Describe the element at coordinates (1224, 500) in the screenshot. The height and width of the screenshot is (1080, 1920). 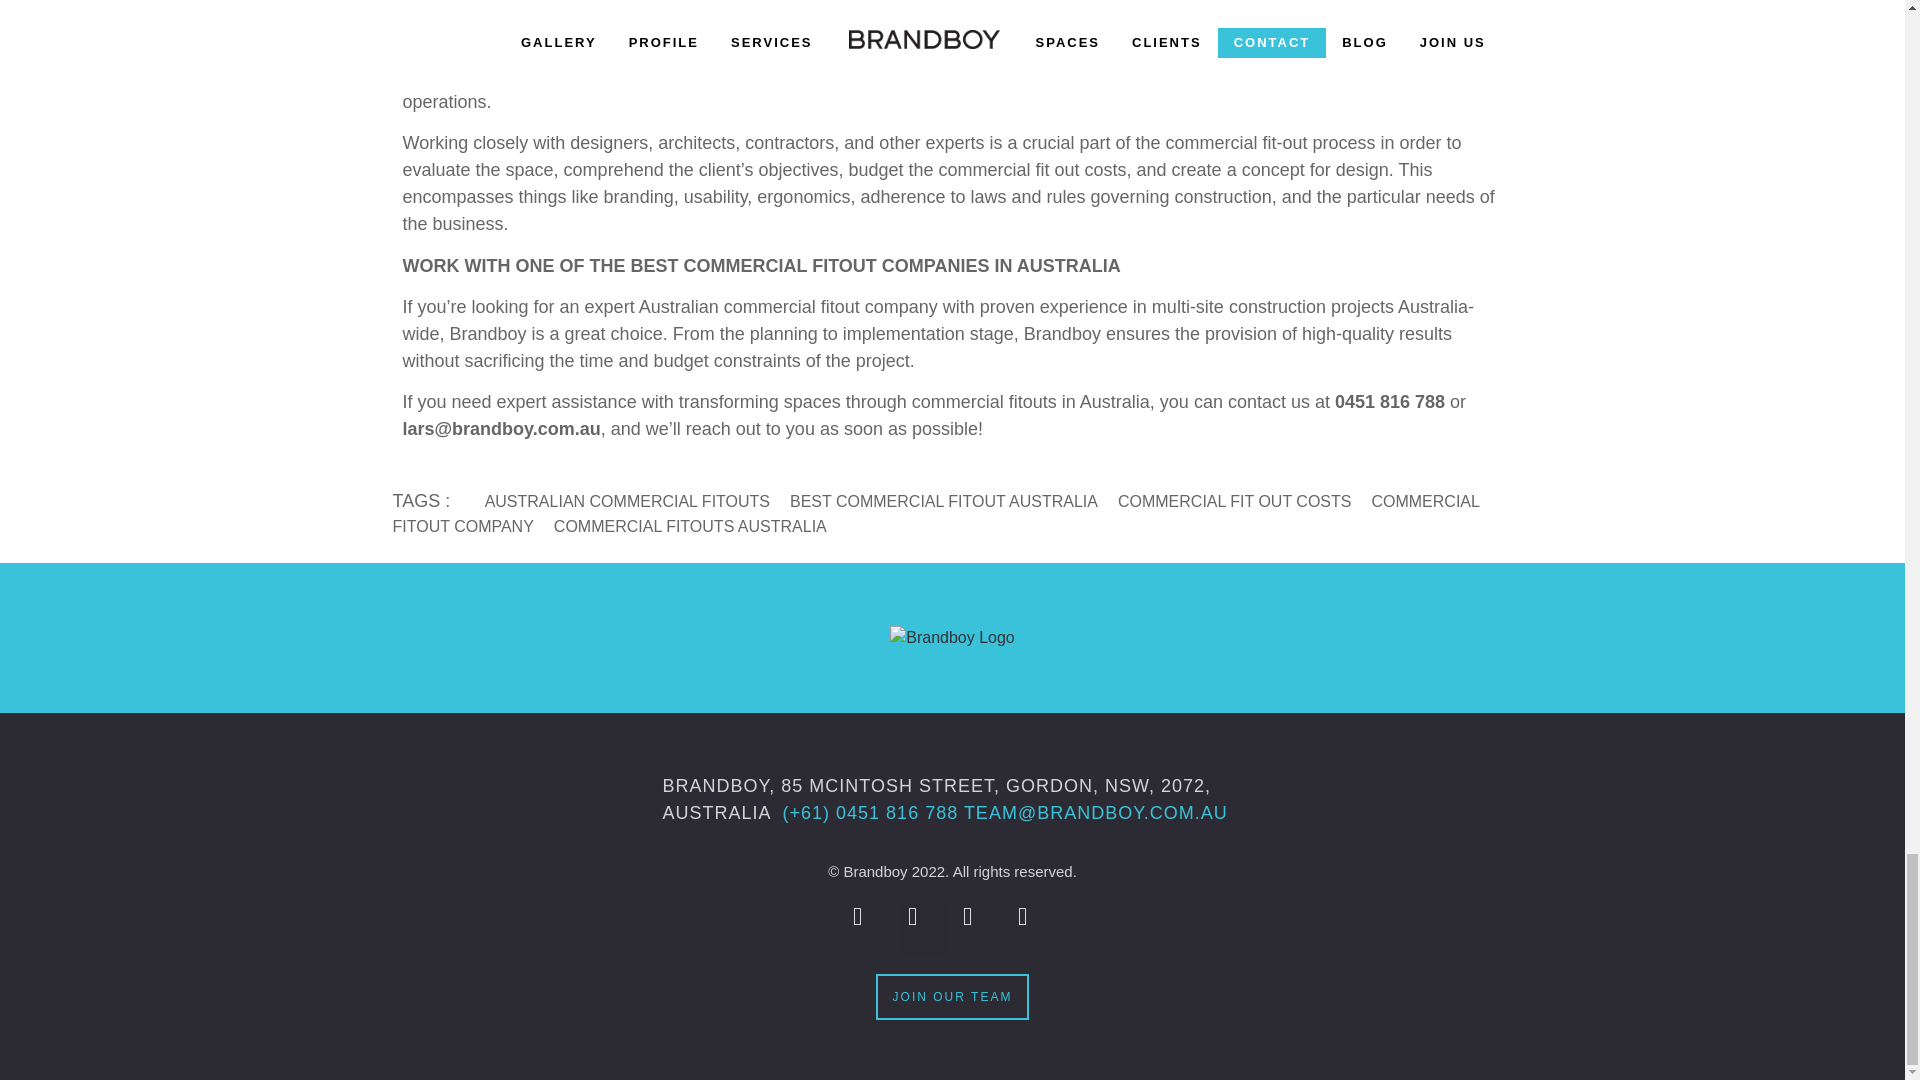
I see `COMMERCIAL FIT OUT COSTS Tag` at that location.